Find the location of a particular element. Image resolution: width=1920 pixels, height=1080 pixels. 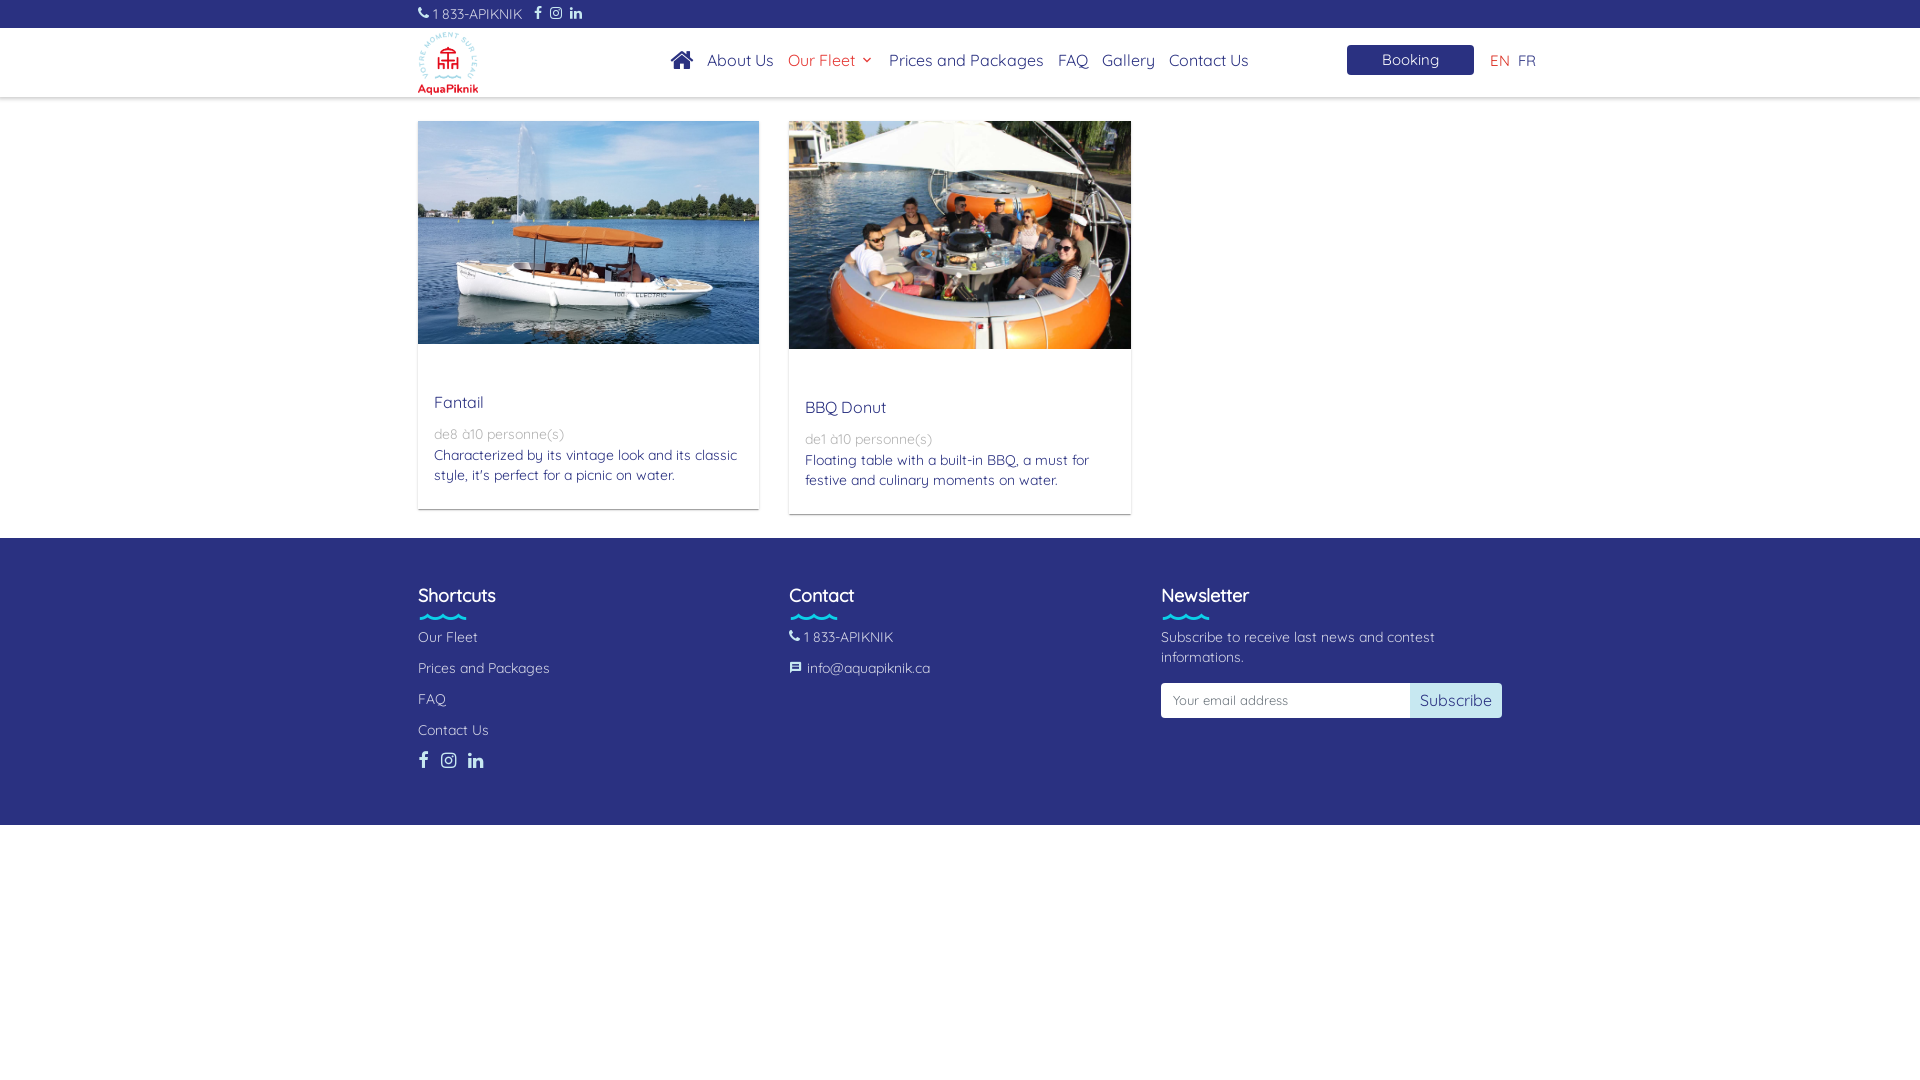

BBQ Donut is located at coordinates (846, 407).